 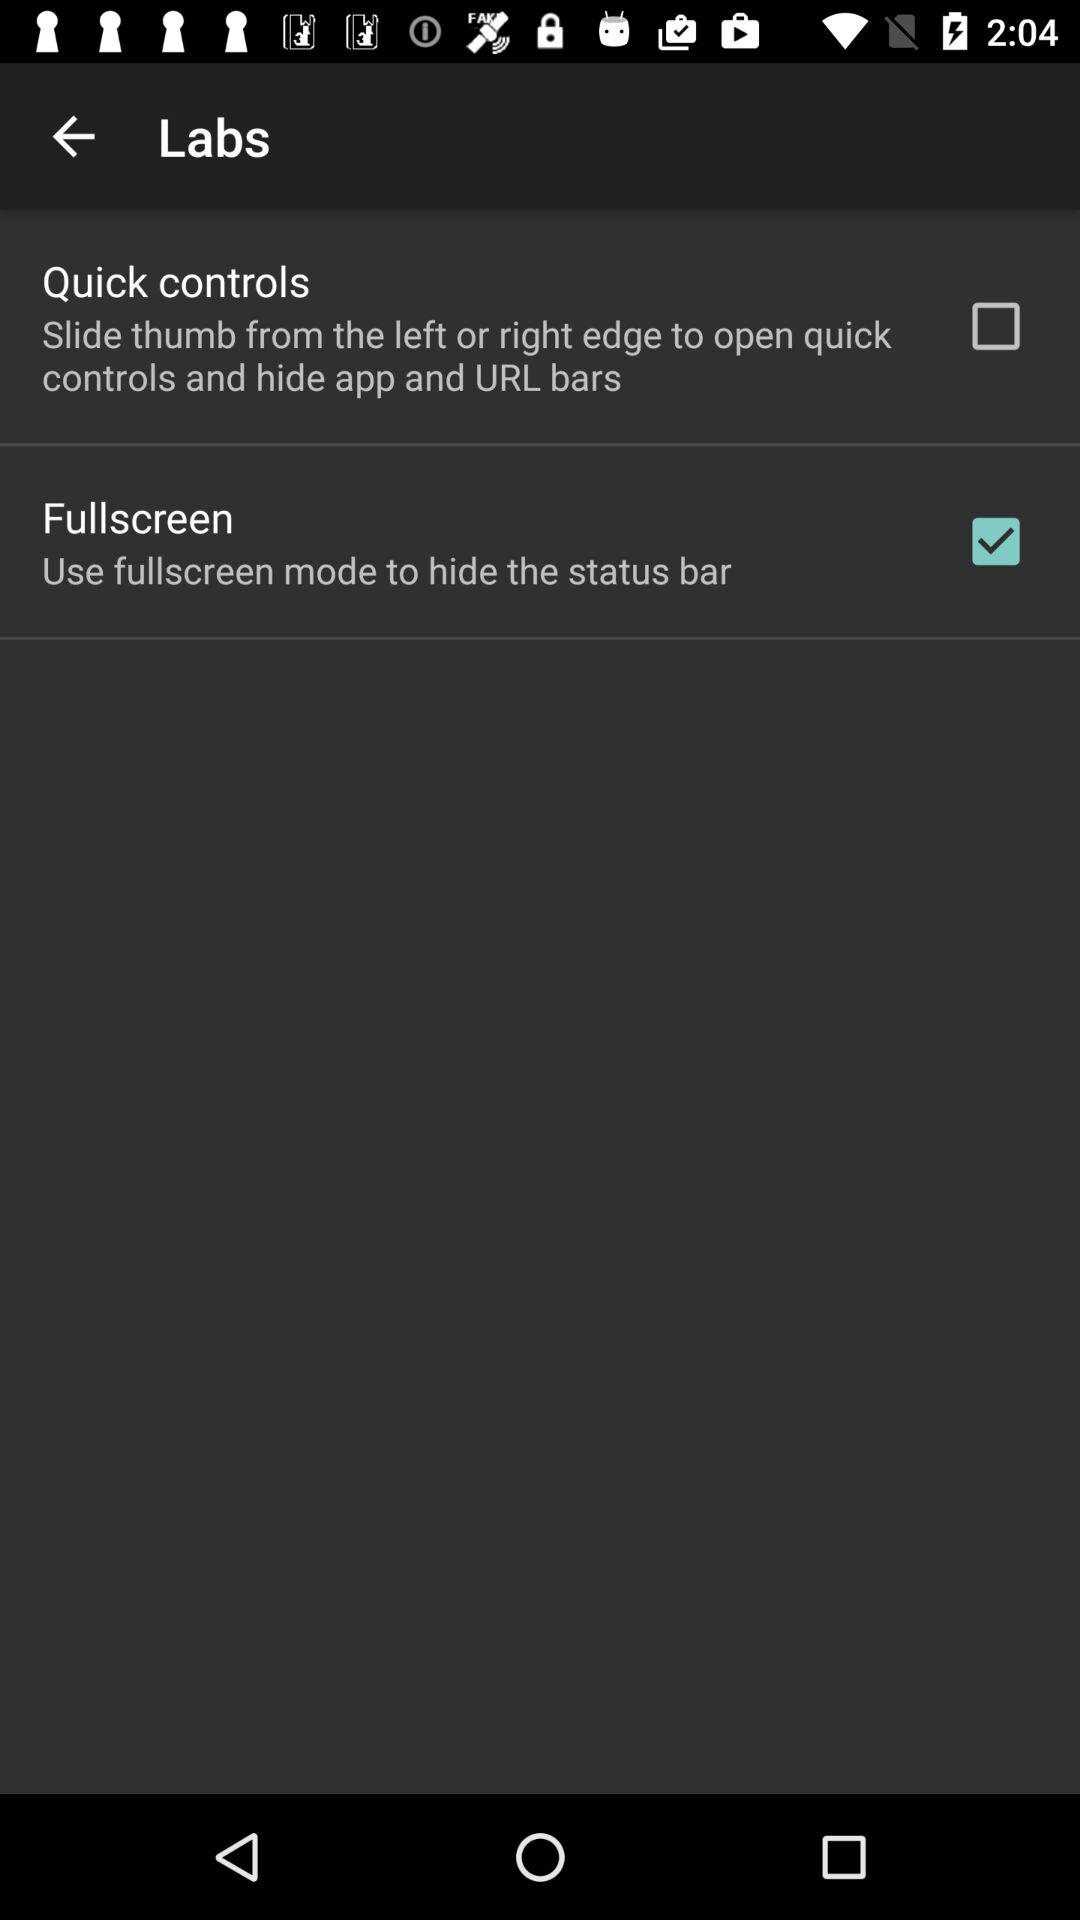 I want to click on turn off the slide thumb from icon, so click(x=477, y=355).